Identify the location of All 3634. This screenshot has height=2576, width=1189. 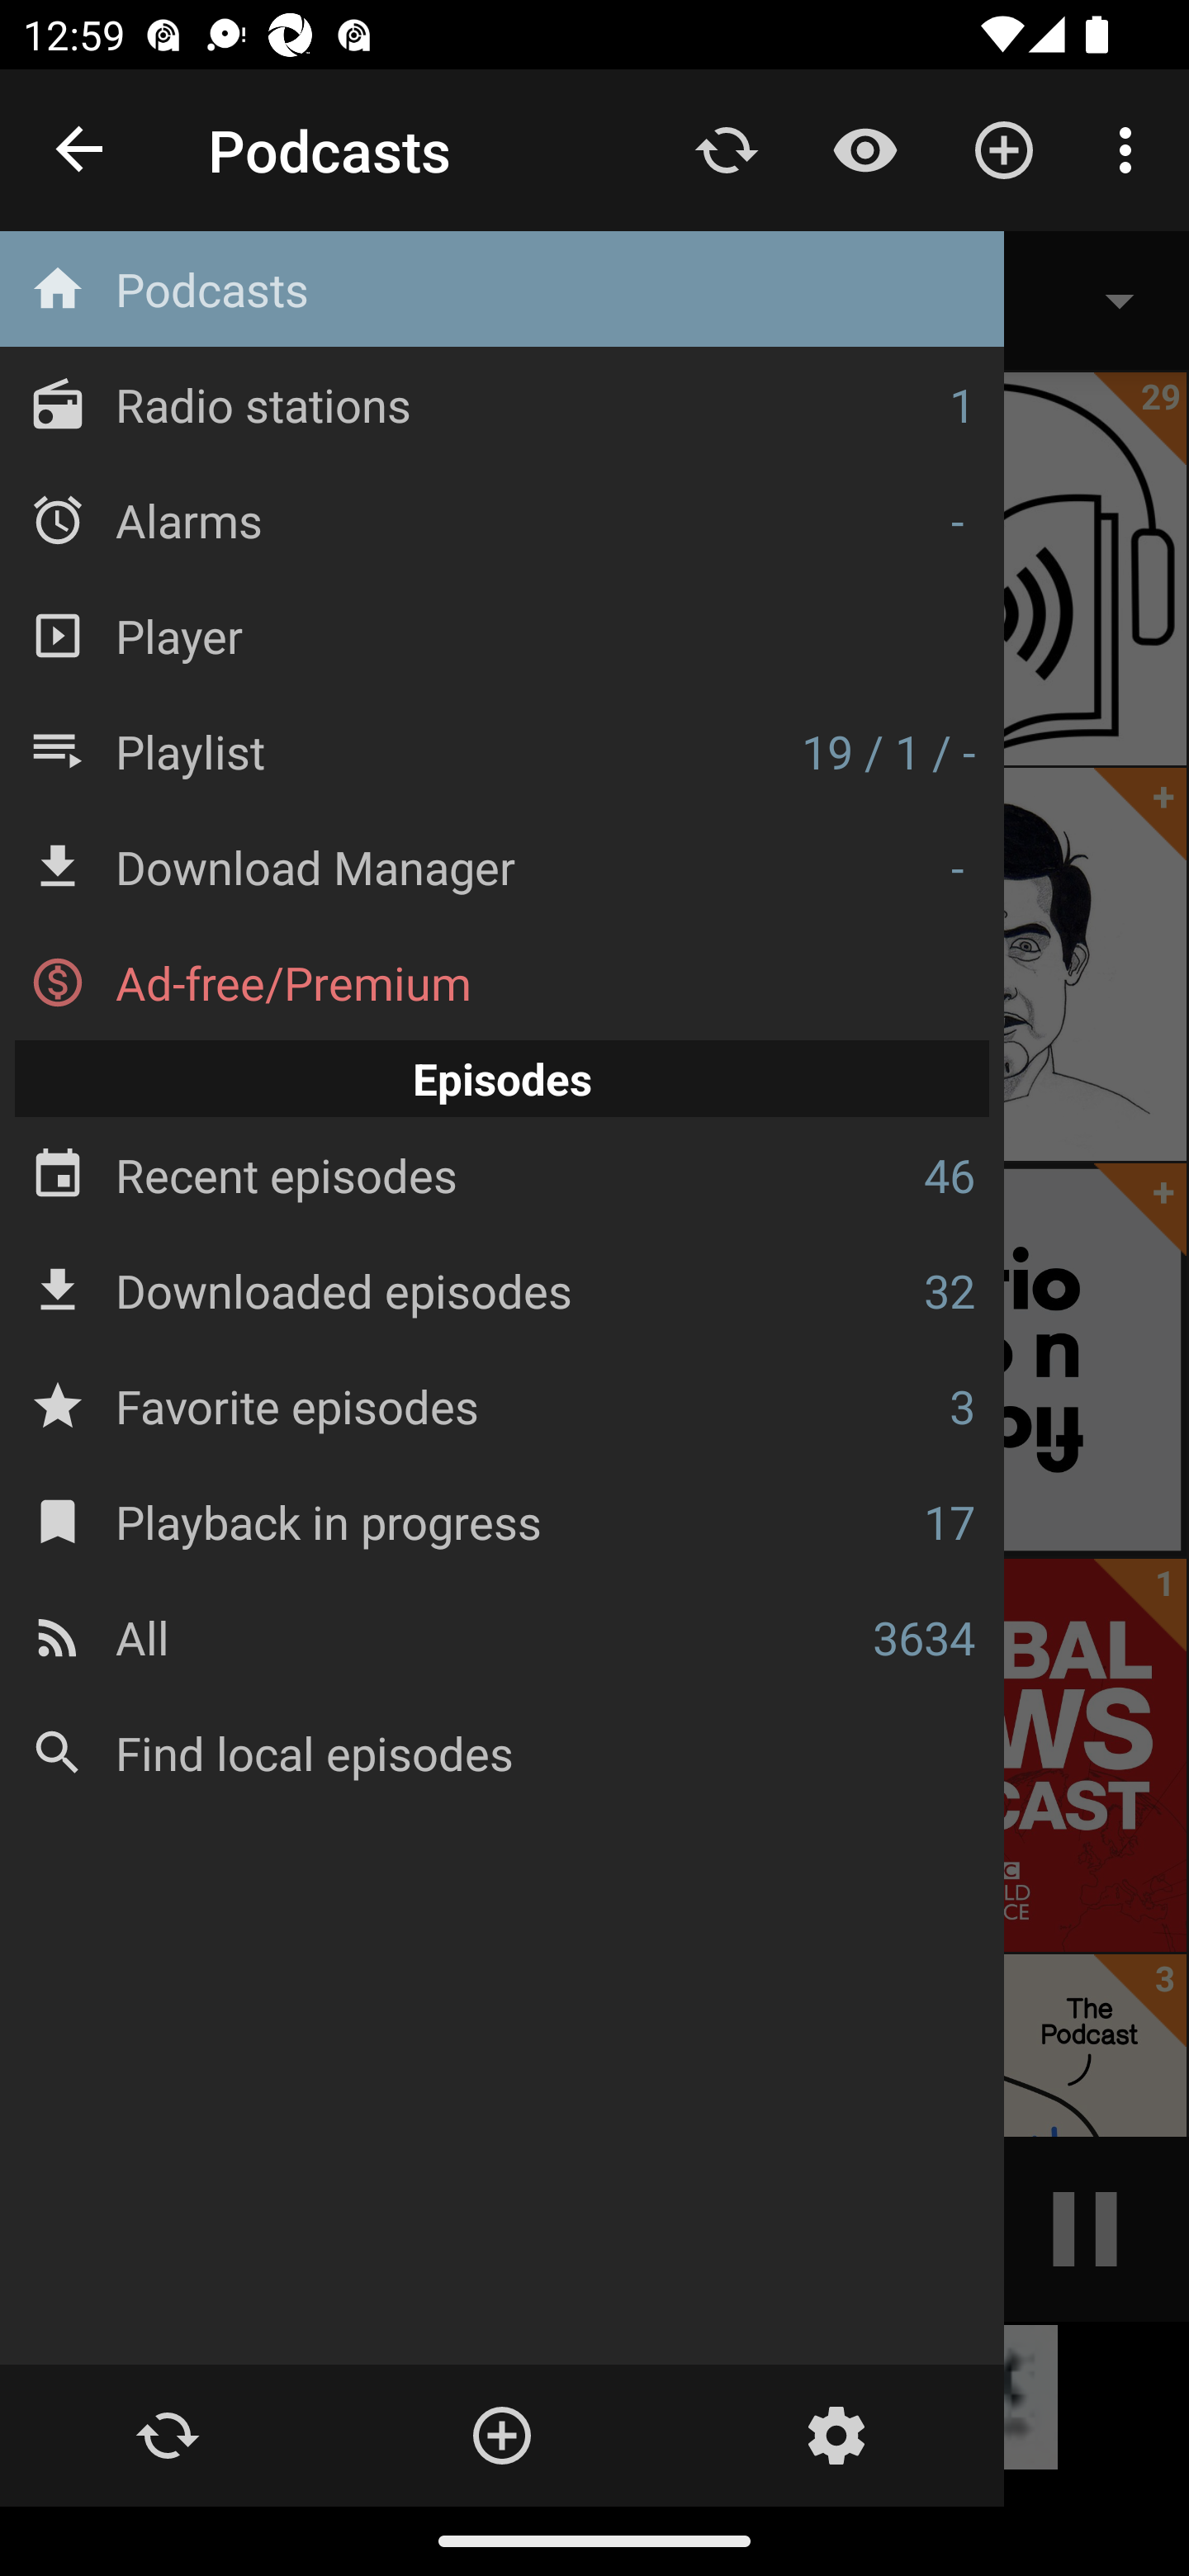
(502, 1636).